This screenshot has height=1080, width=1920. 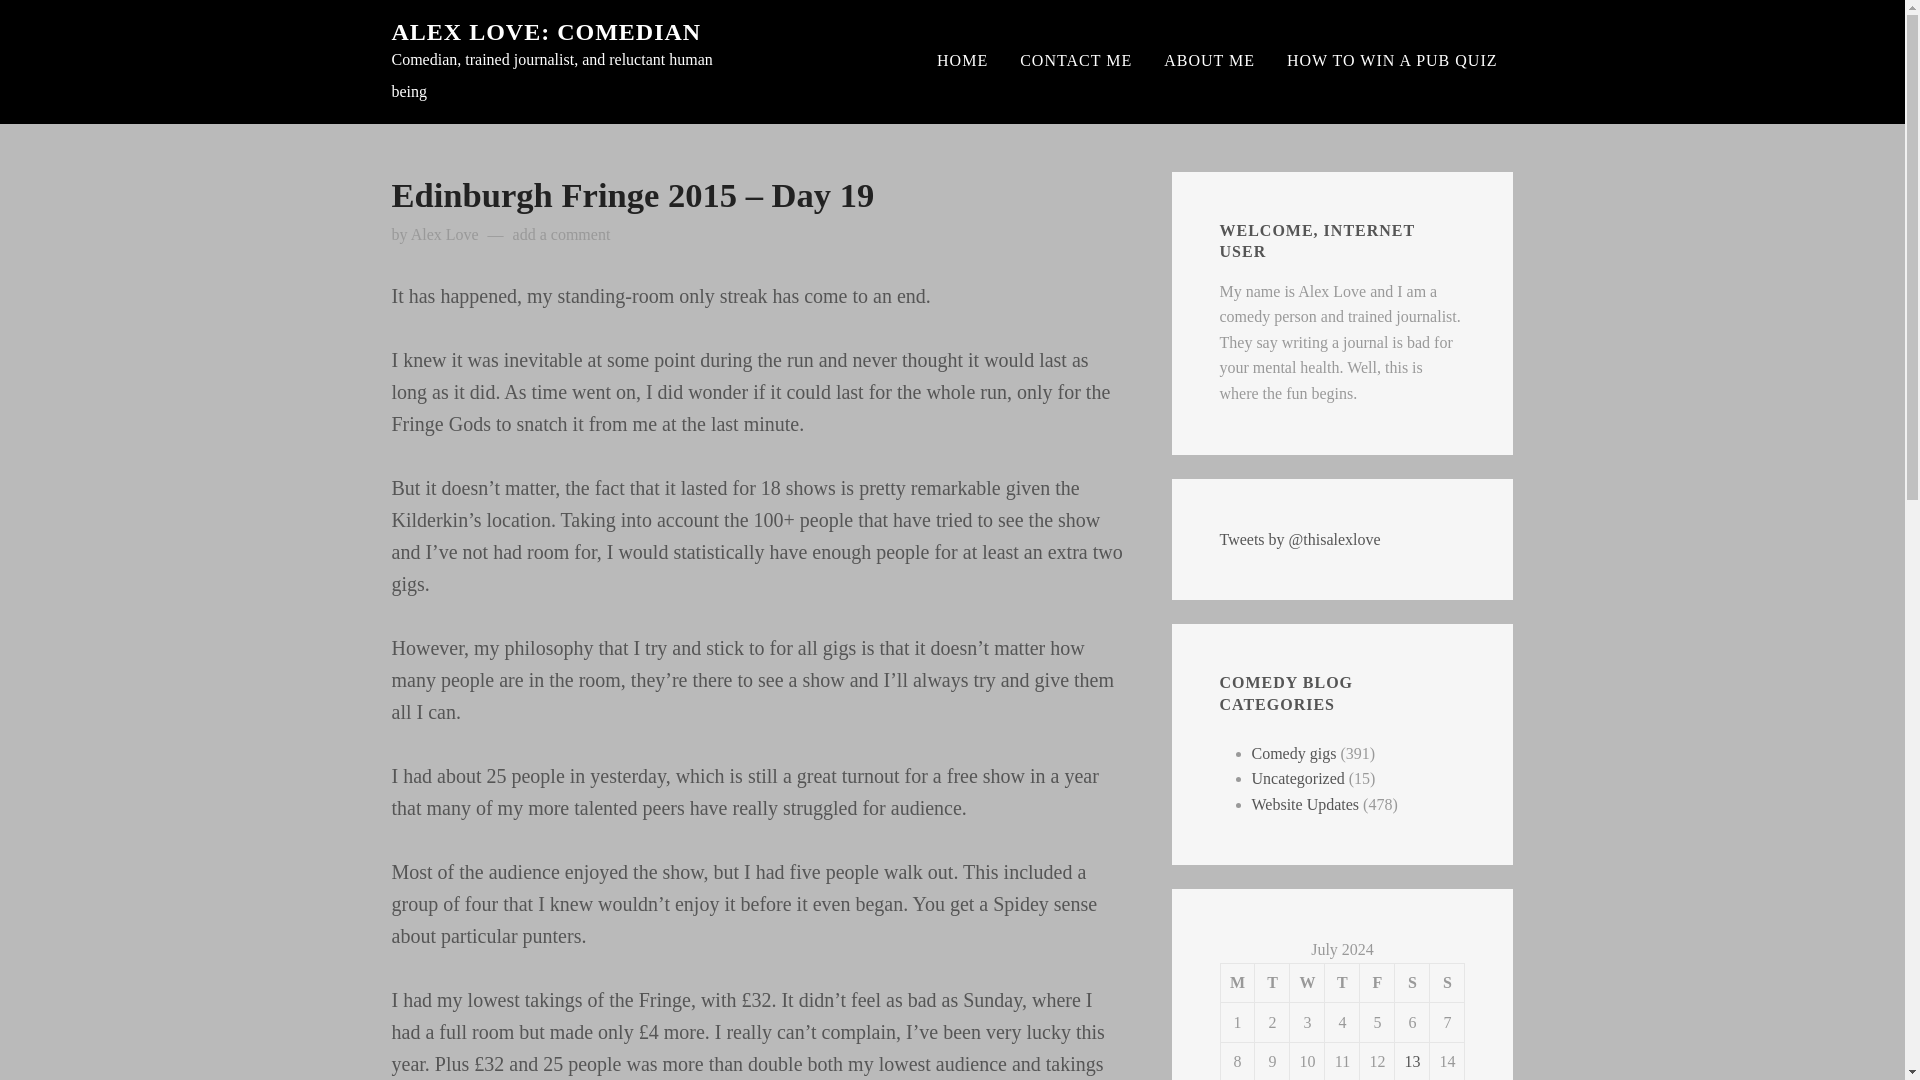 What do you see at coordinates (1392, 60) in the screenshot?
I see `HOW TO WIN A PUB QUIZ` at bounding box center [1392, 60].